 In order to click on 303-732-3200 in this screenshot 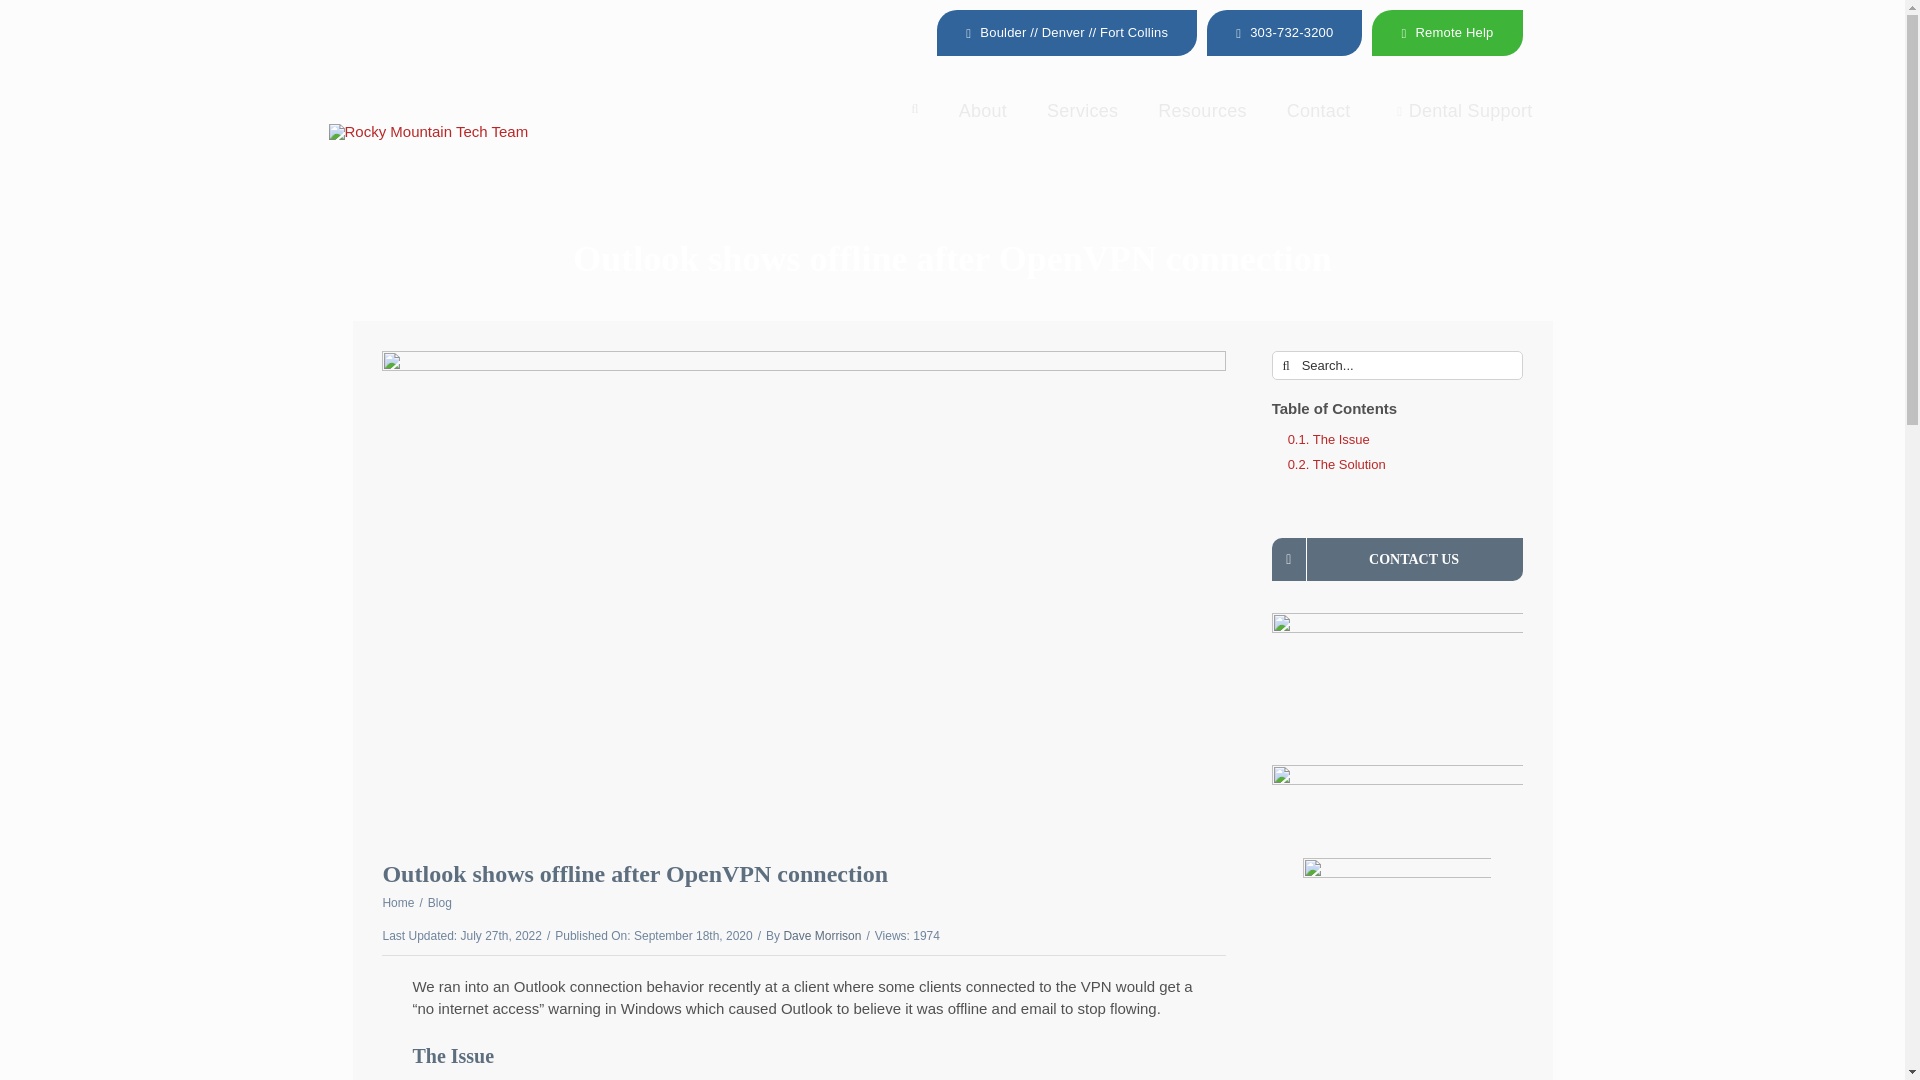, I will do `click(914, 119)`.